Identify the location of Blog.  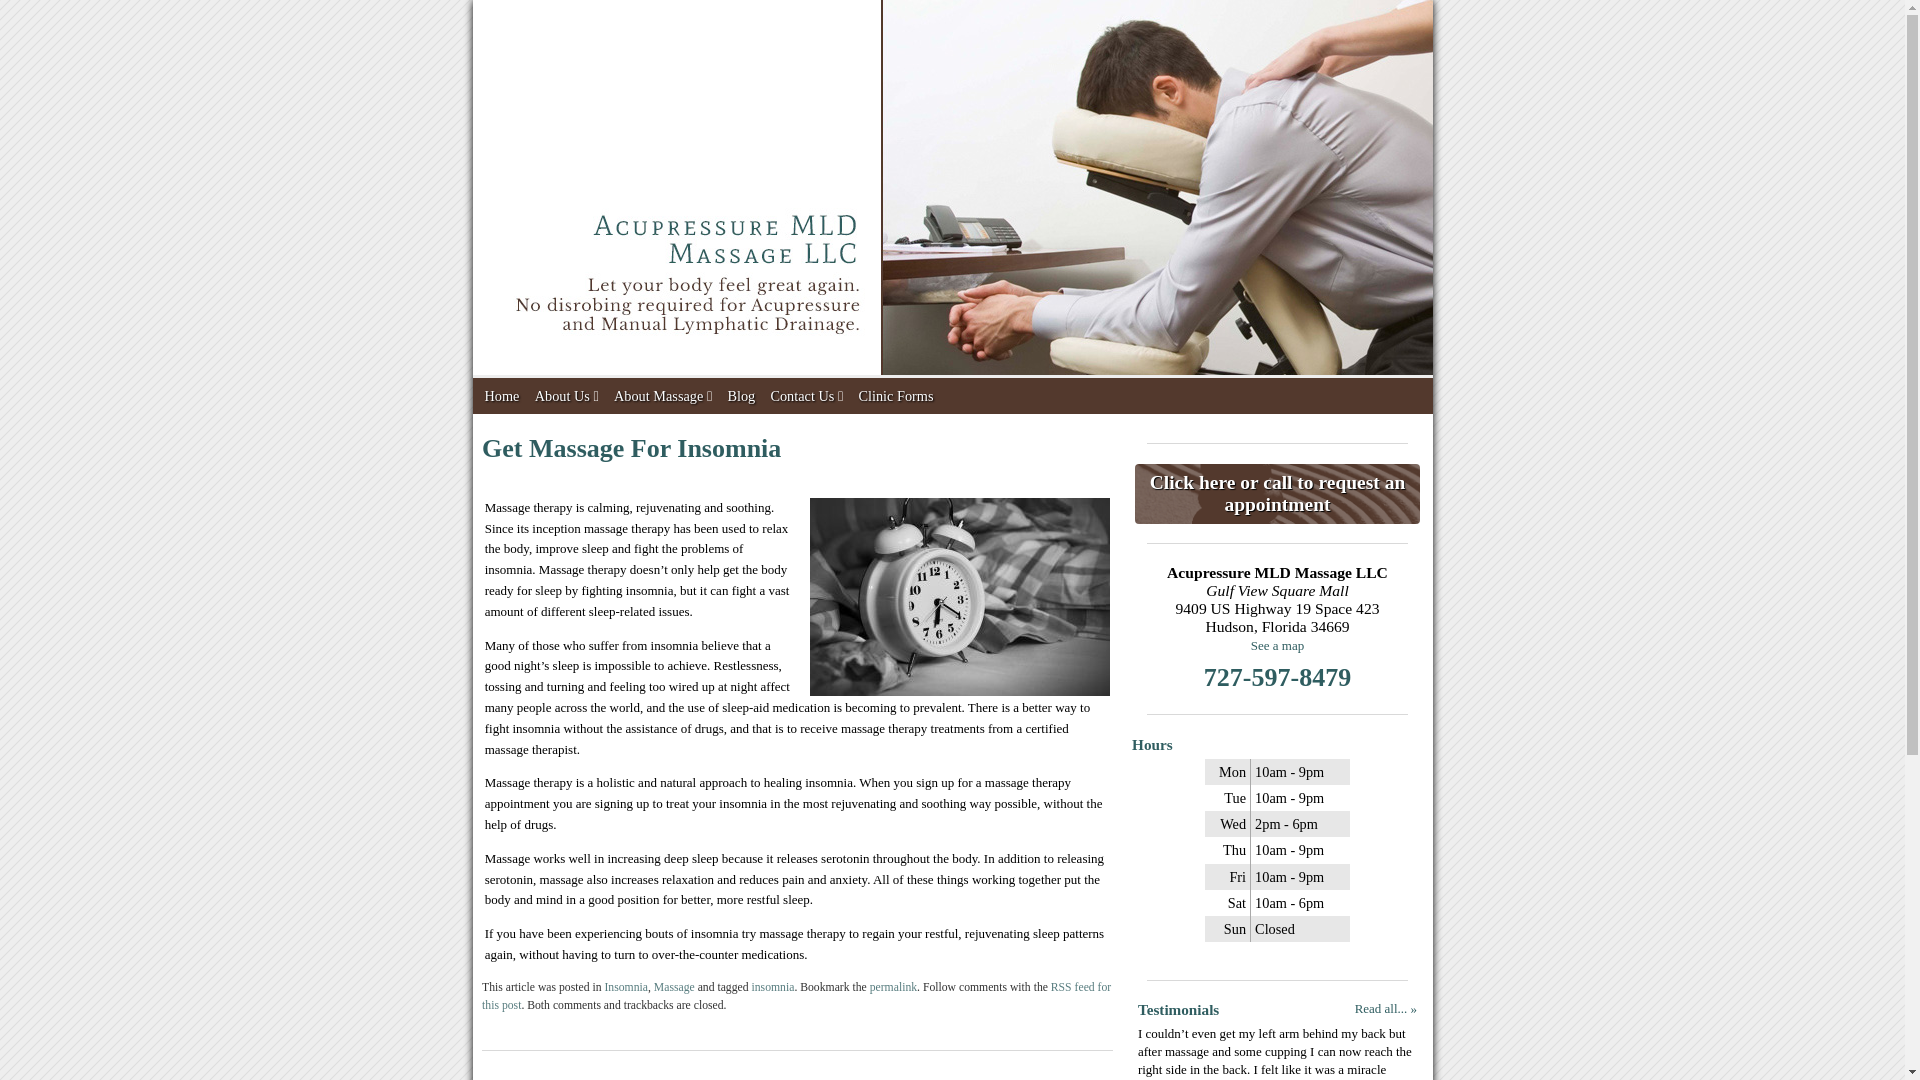
(740, 396).